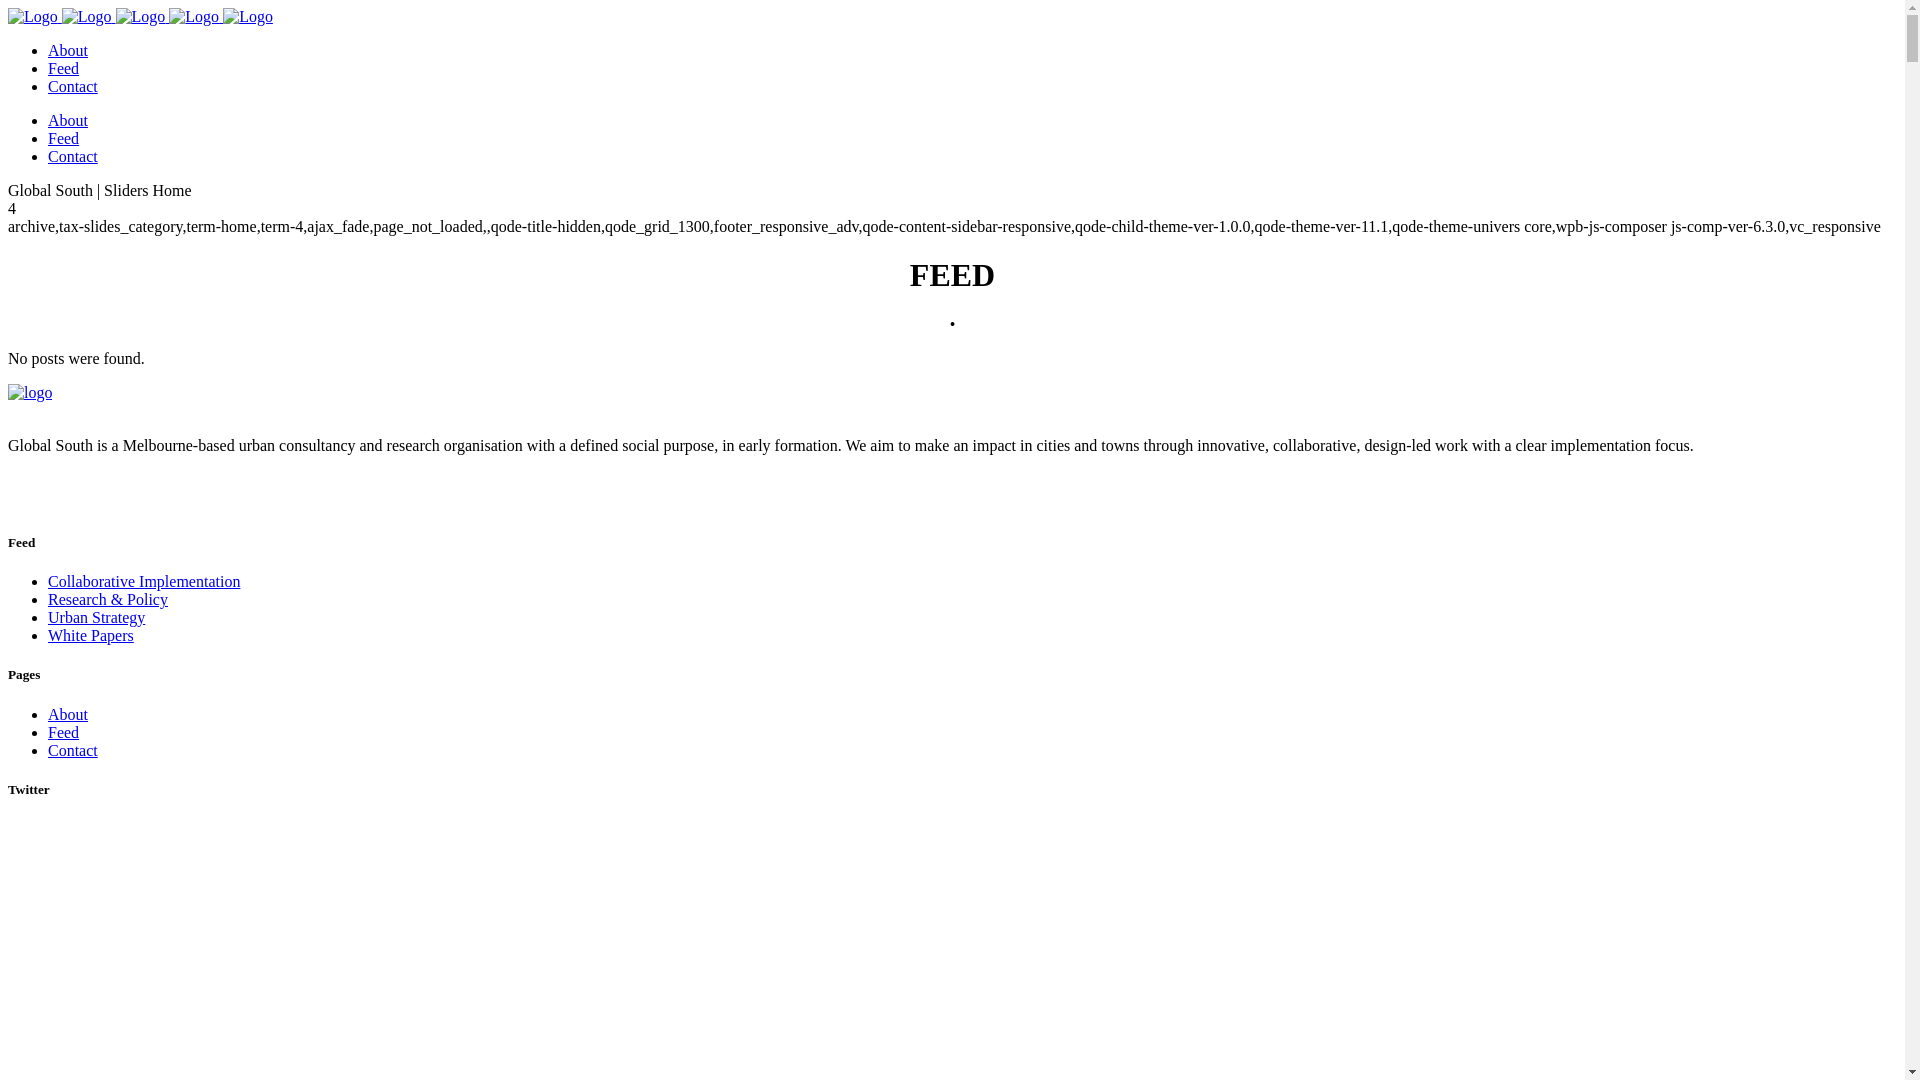 This screenshot has width=1920, height=1080. Describe the element at coordinates (64, 68) in the screenshot. I see `Feed` at that location.